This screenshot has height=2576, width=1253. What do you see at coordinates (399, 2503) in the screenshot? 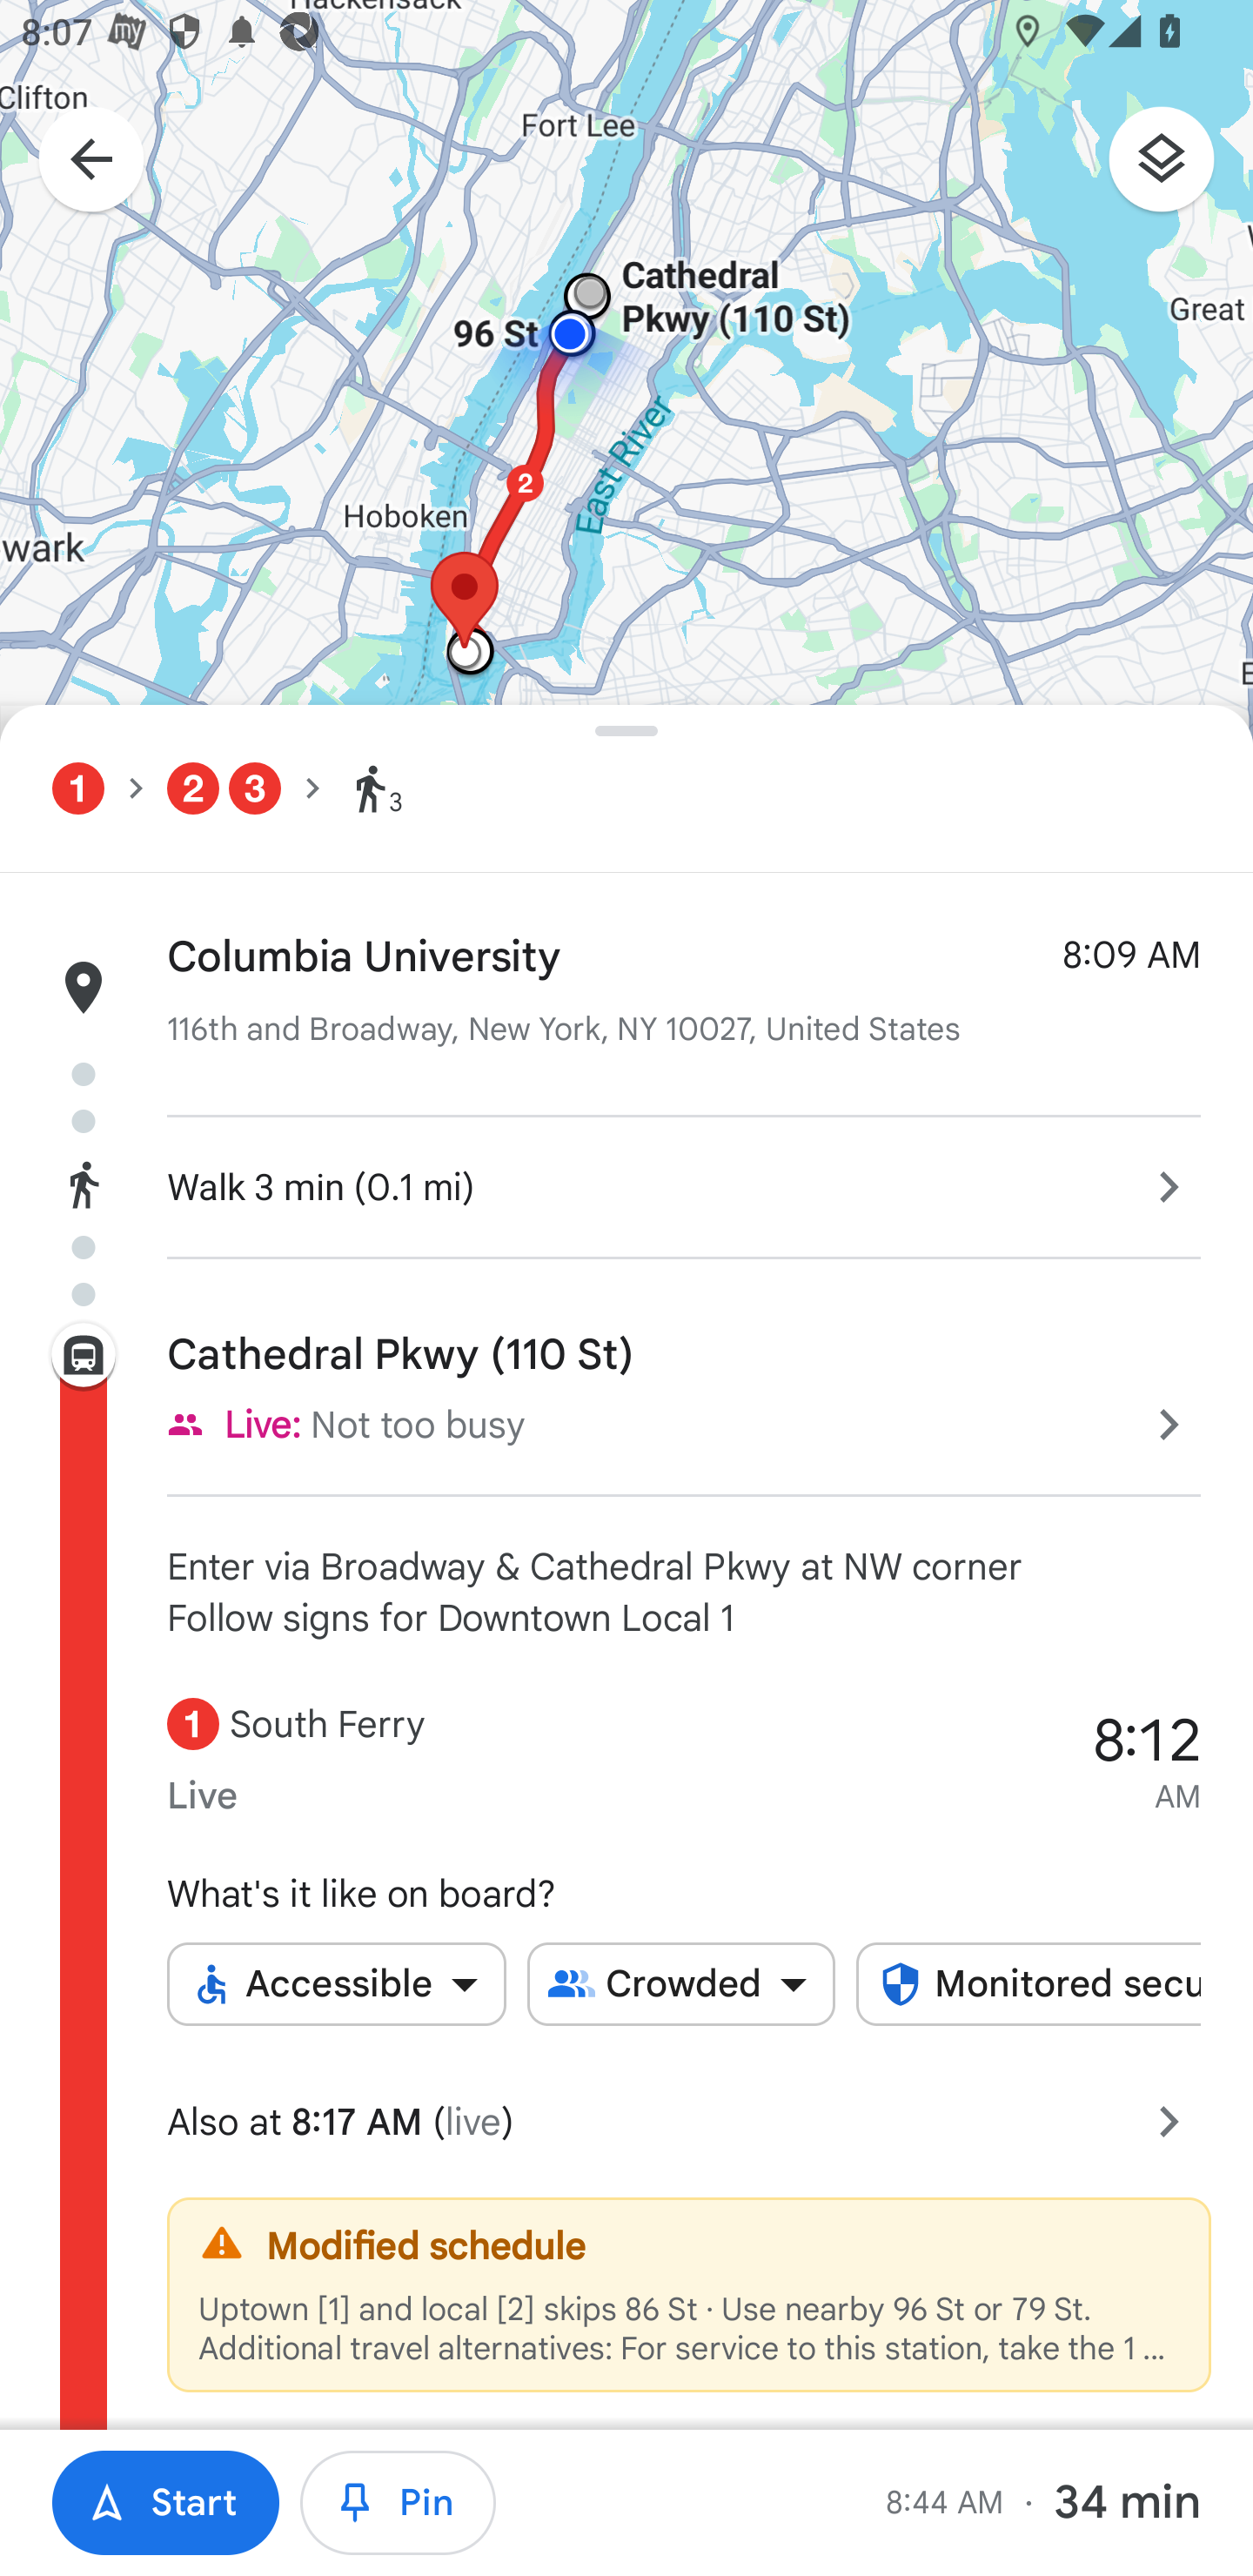
I see `Pin trip Pin Pin trip` at bounding box center [399, 2503].